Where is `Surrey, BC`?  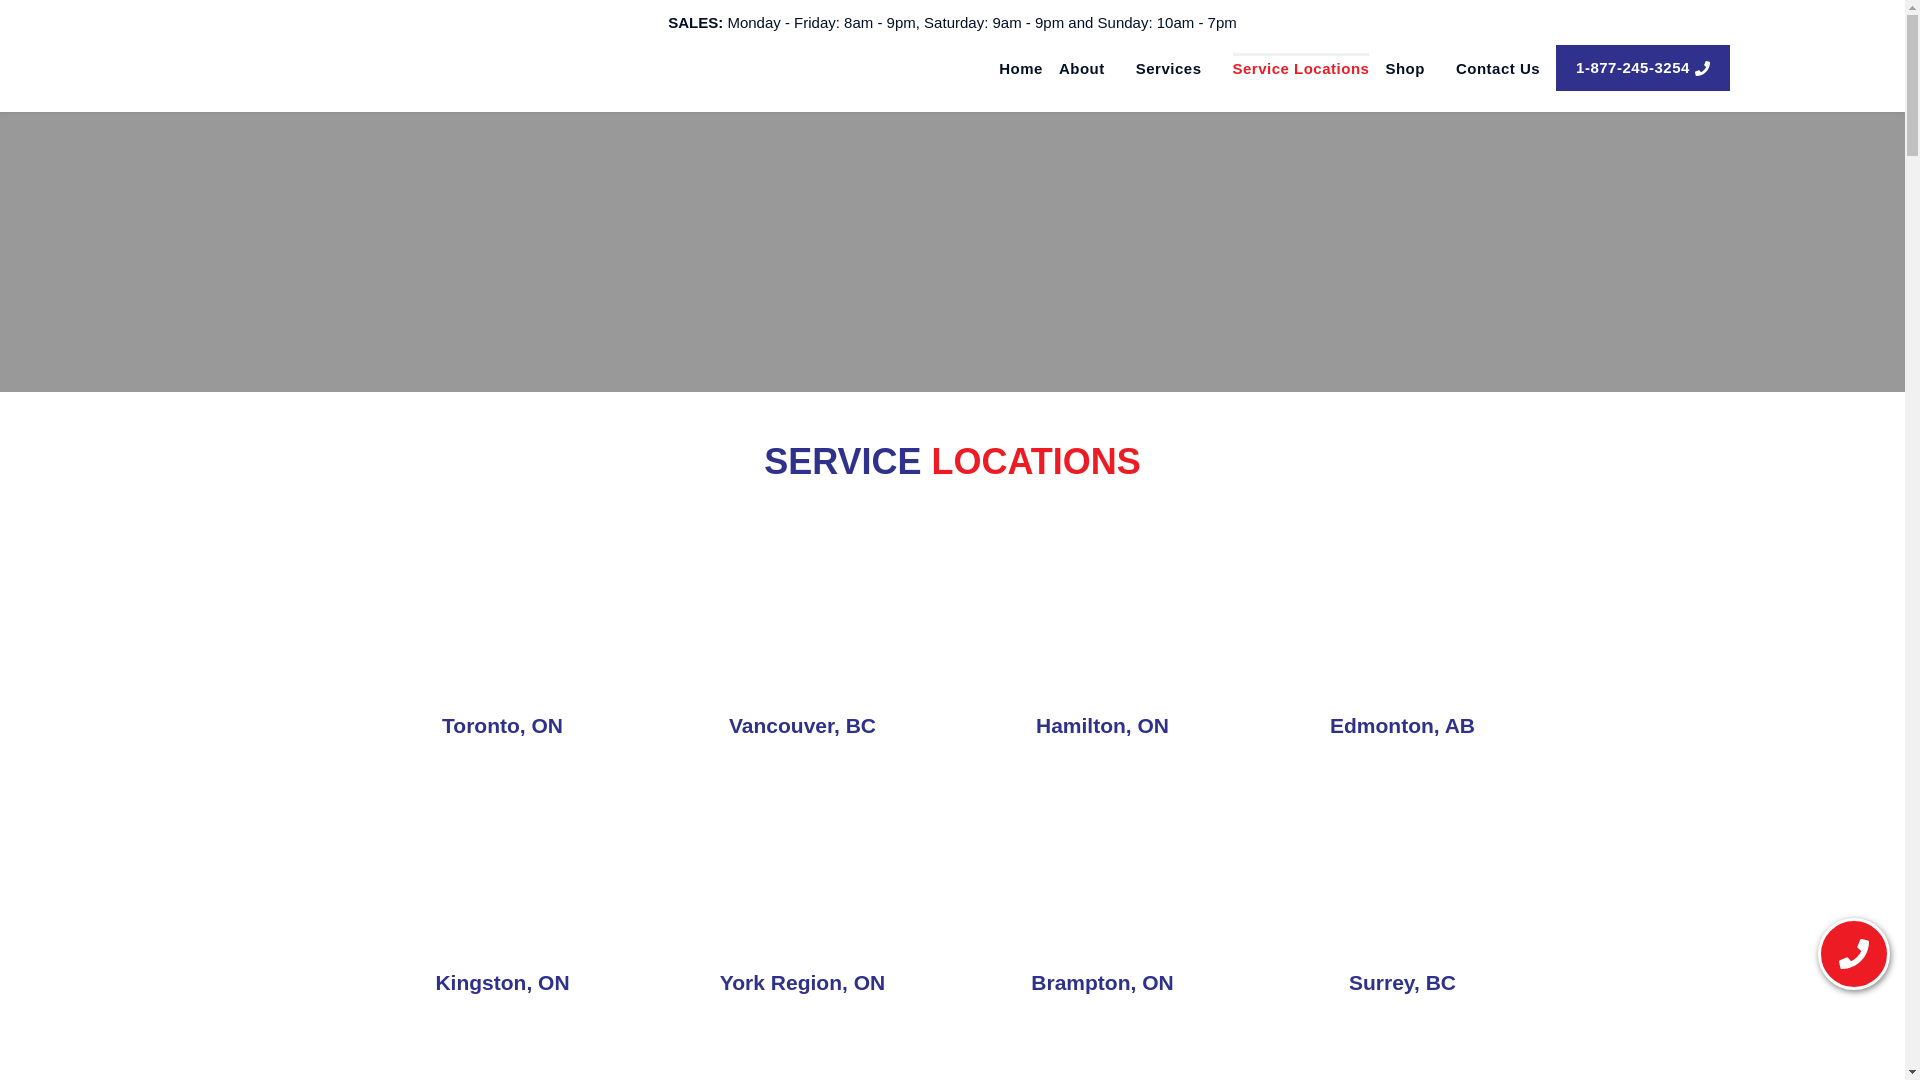
Surrey, BC is located at coordinates (1402, 882).